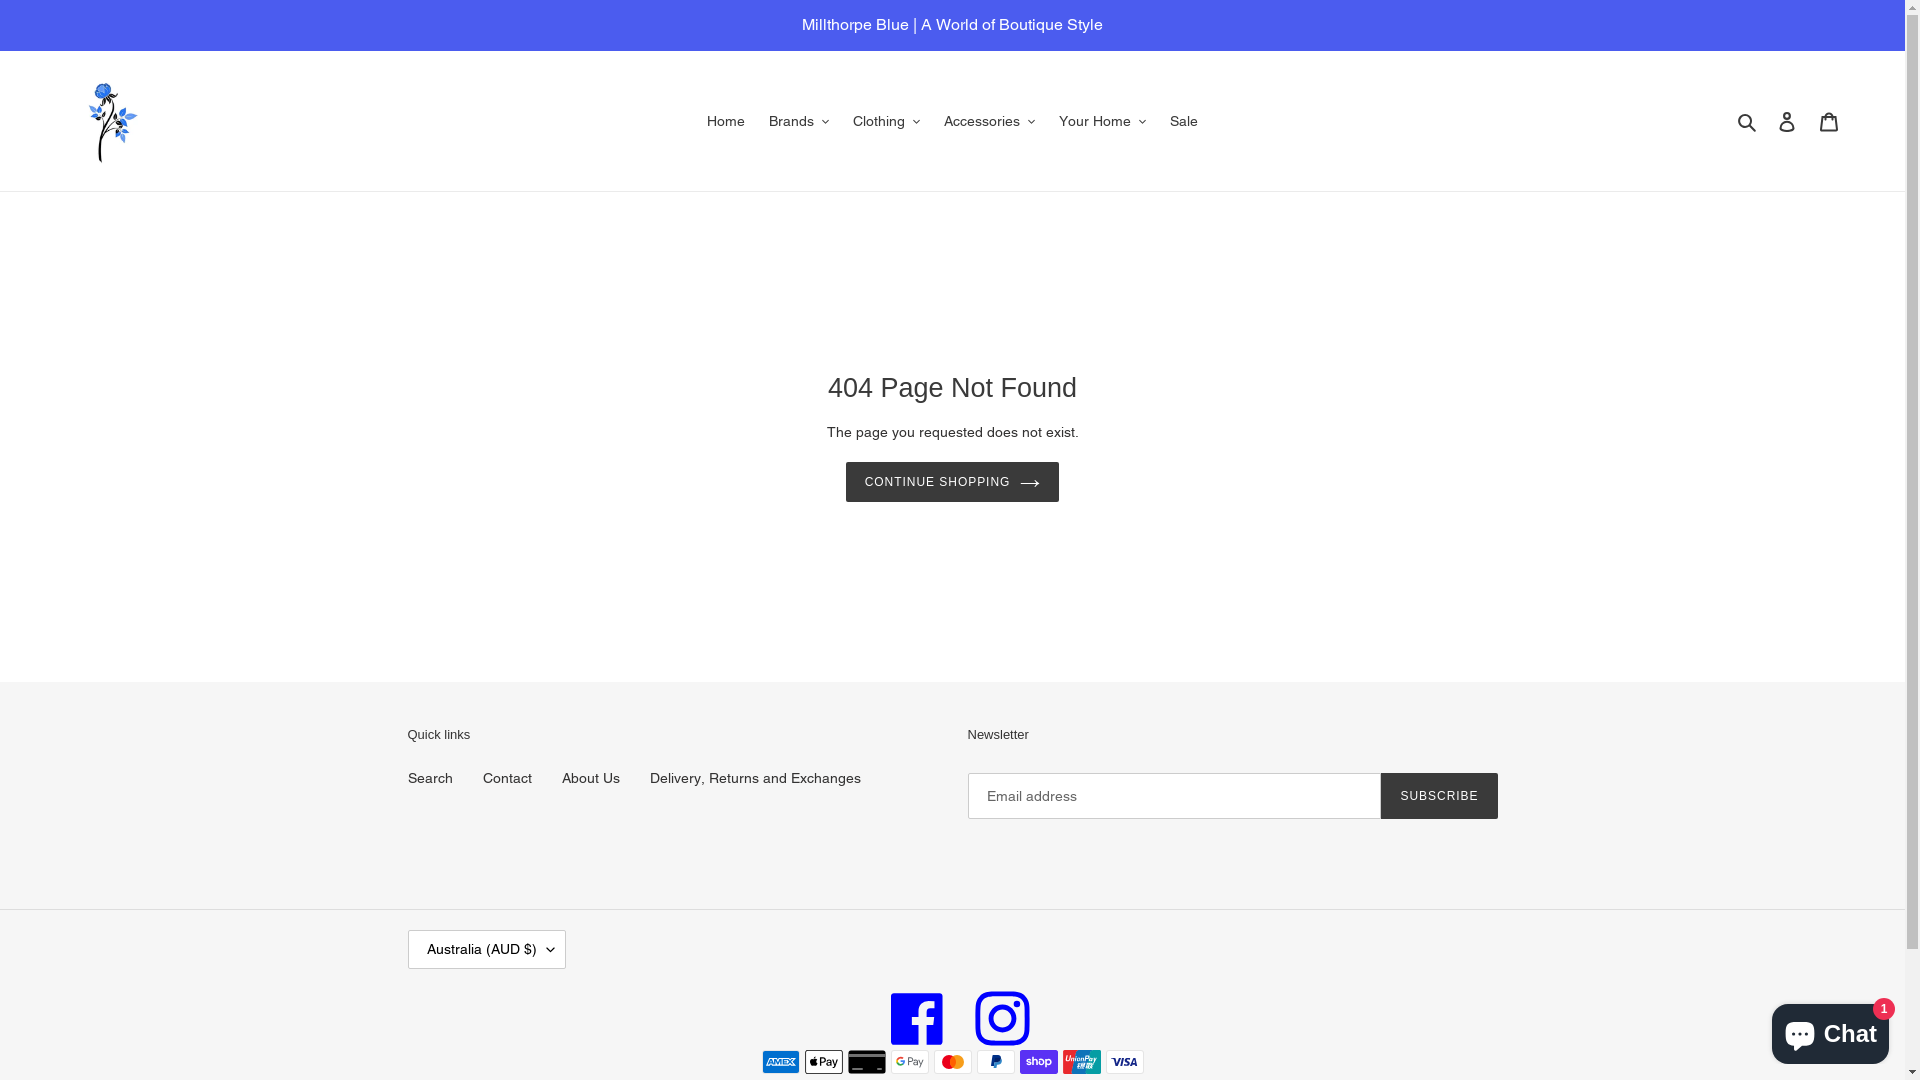 Image resolution: width=1920 pixels, height=1080 pixels. What do you see at coordinates (1439, 796) in the screenshot?
I see `SUBSCRIBE` at bounding box center [1439, 796].